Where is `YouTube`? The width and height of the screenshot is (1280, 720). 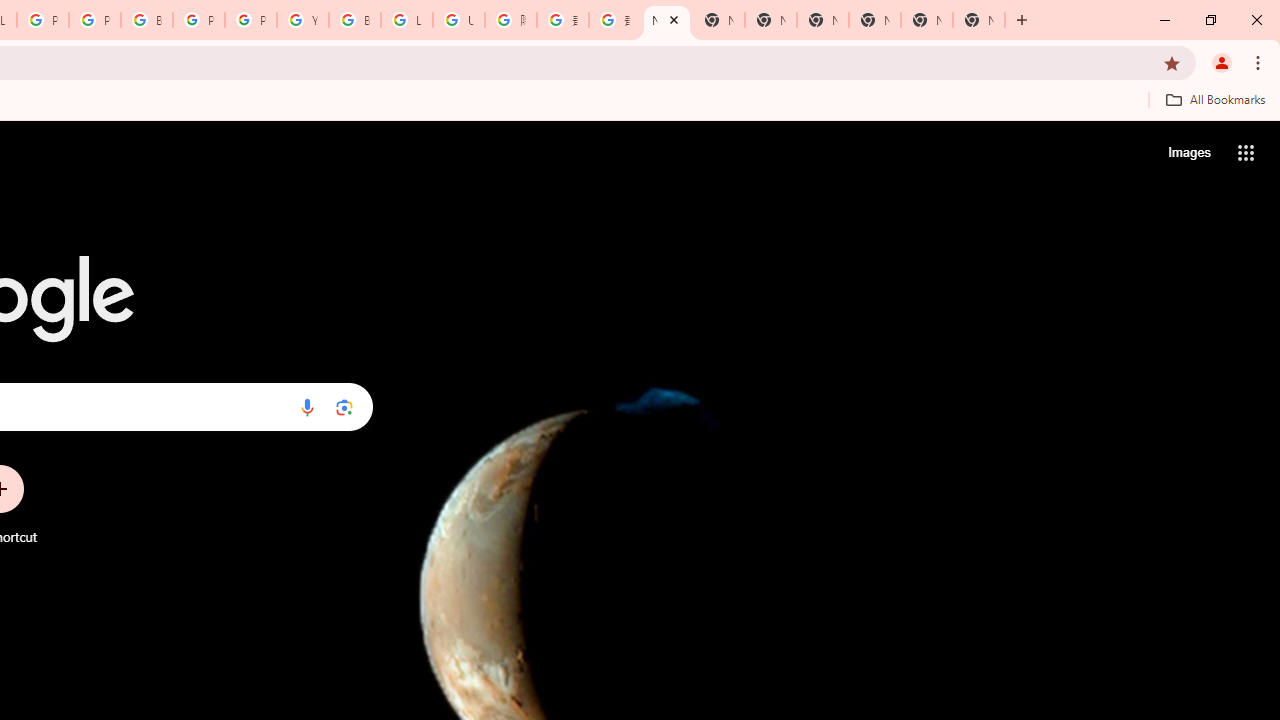 YouTube is located at coordinates (302, 20).